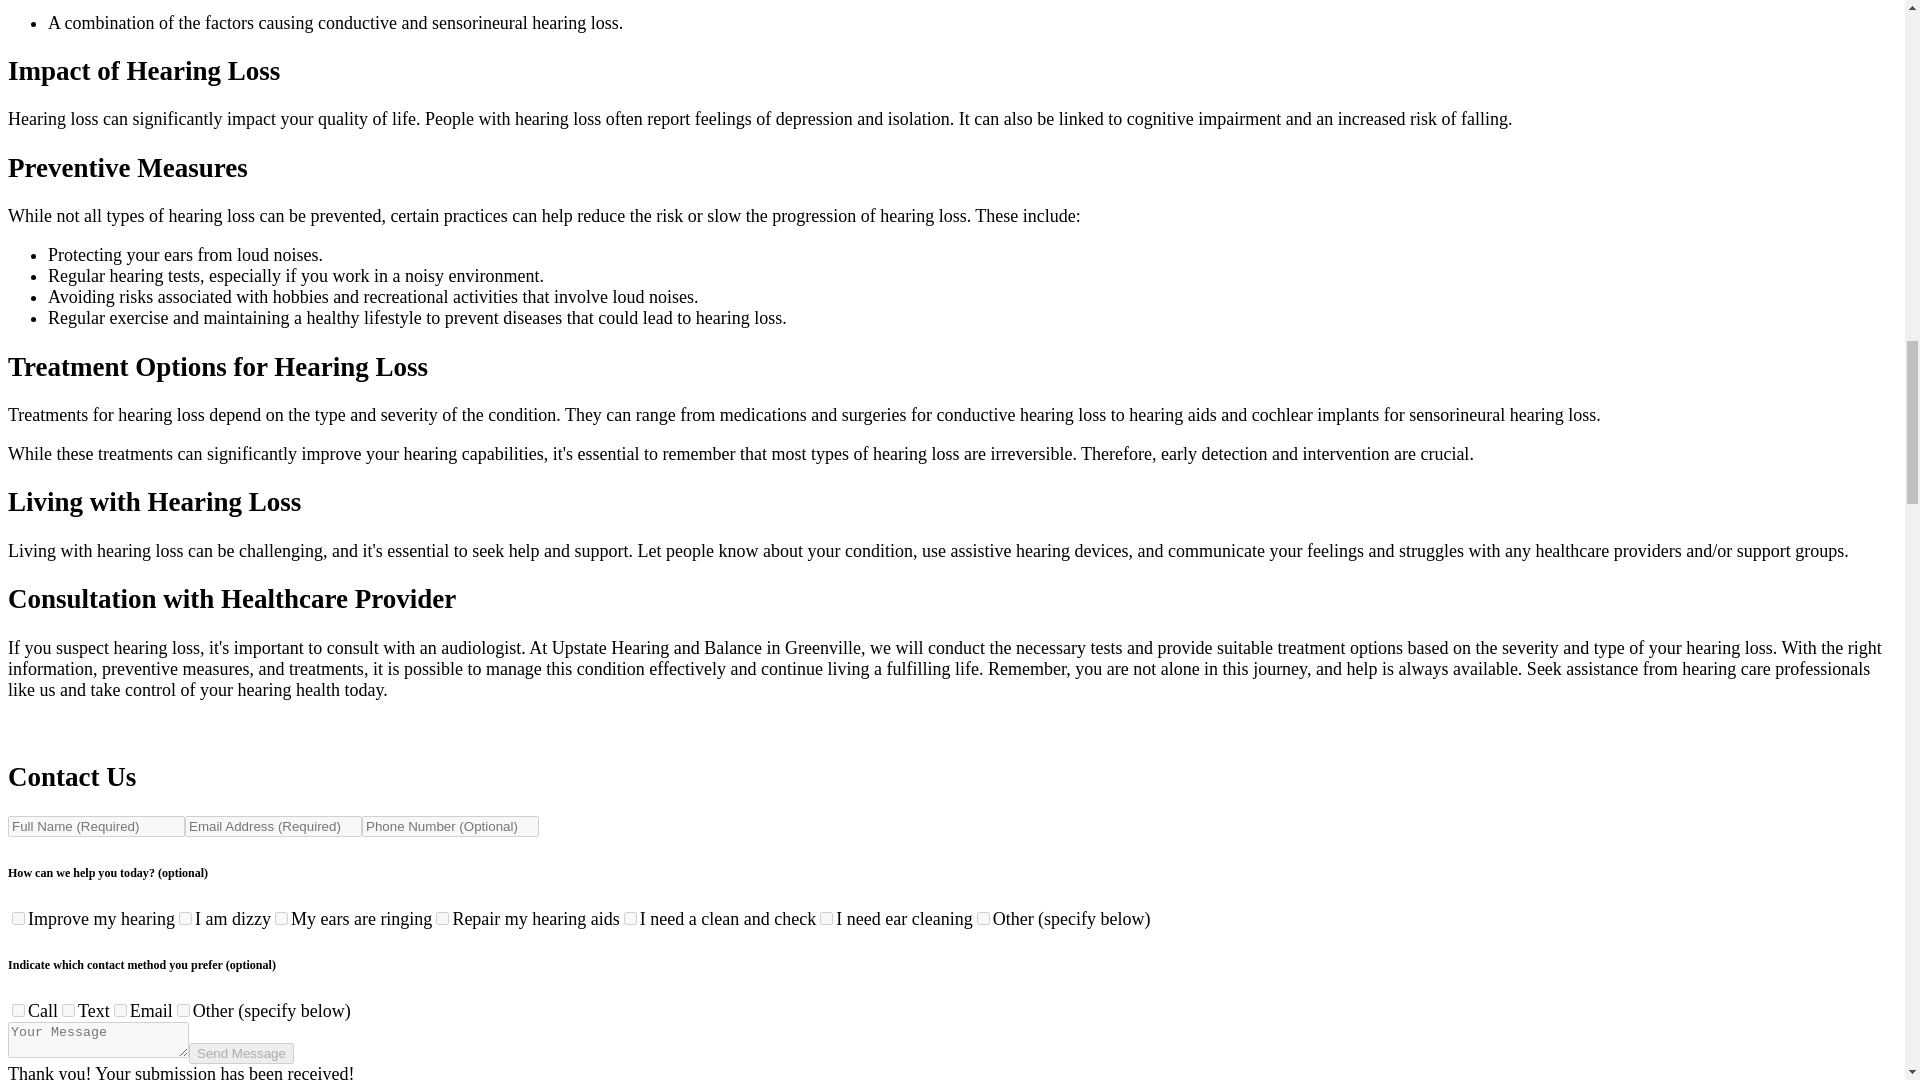 This screenshot has width=1920, height=1080. What do you see at coordinates (183, 1010) in the screenshot?
I see `on` at bounding box center [183, 1010].